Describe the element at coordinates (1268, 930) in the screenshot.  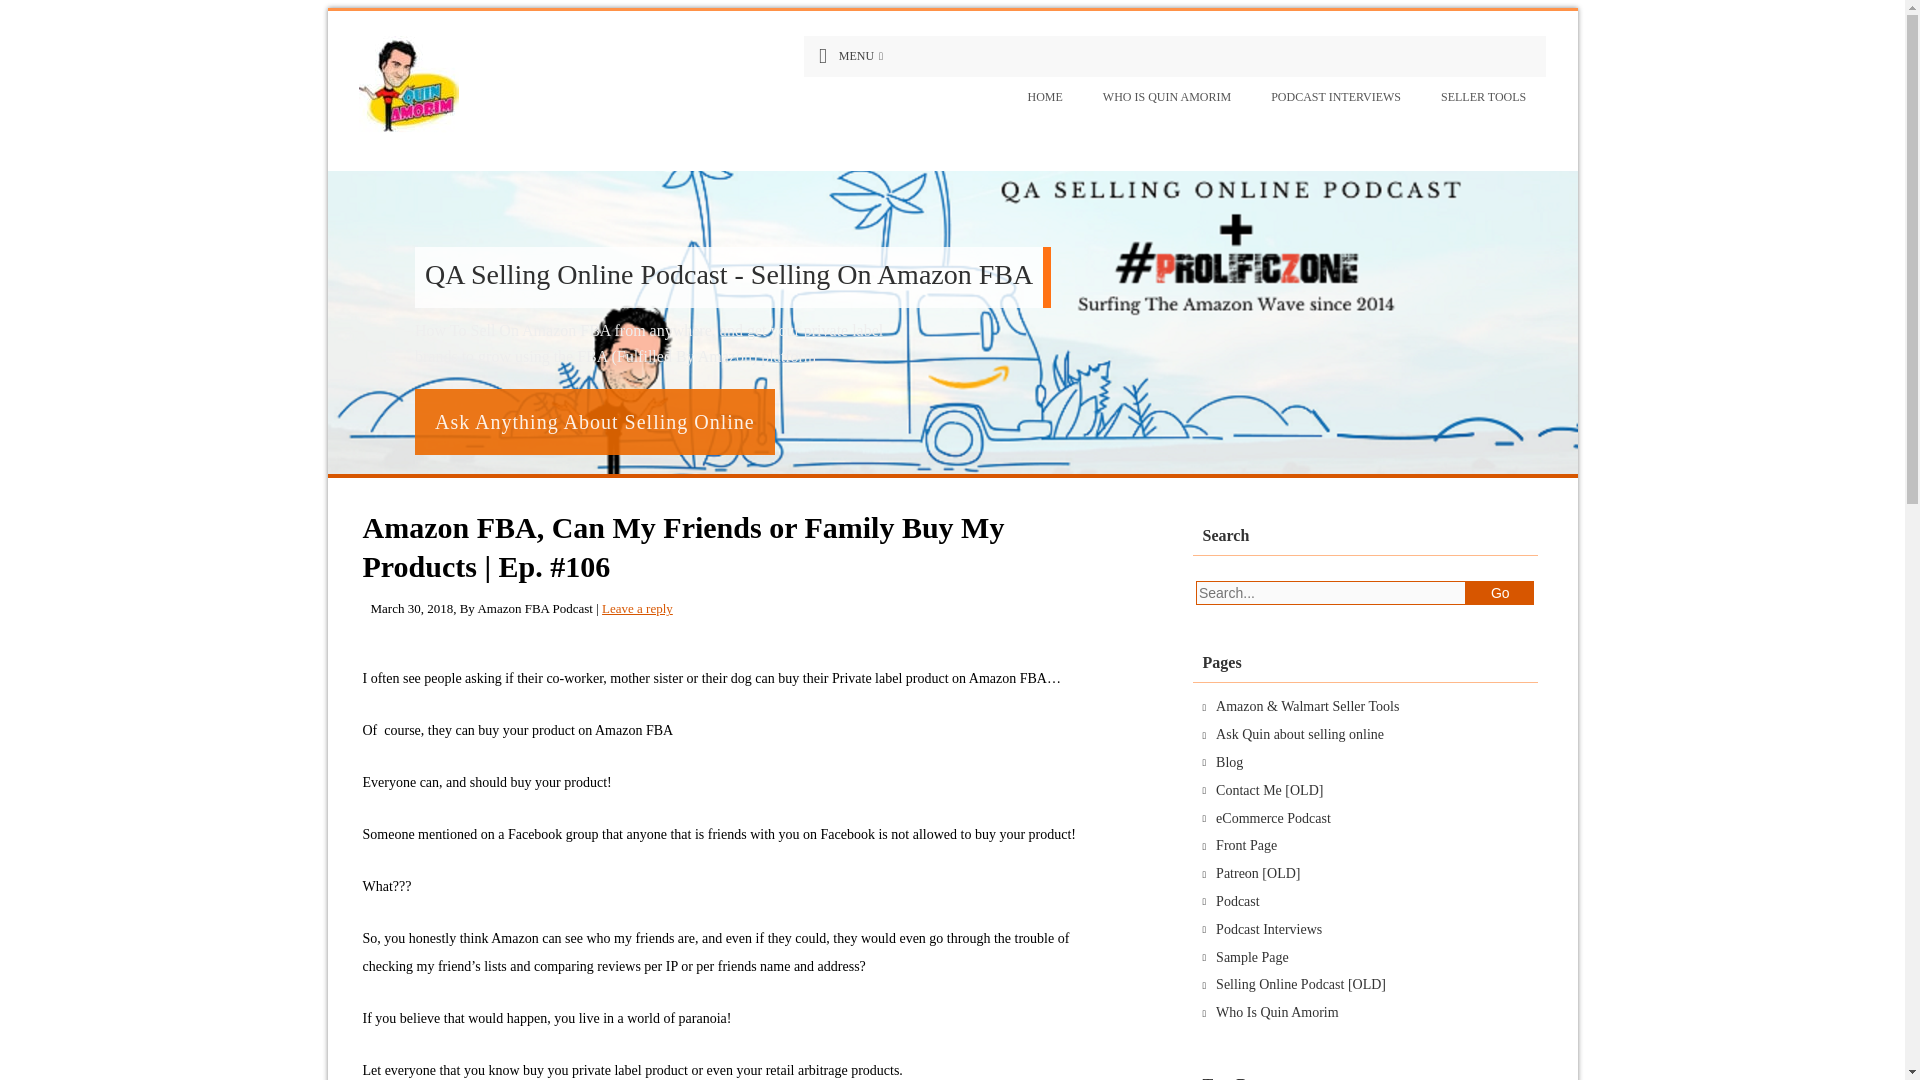
I see `Podcast Interviews` at that location.